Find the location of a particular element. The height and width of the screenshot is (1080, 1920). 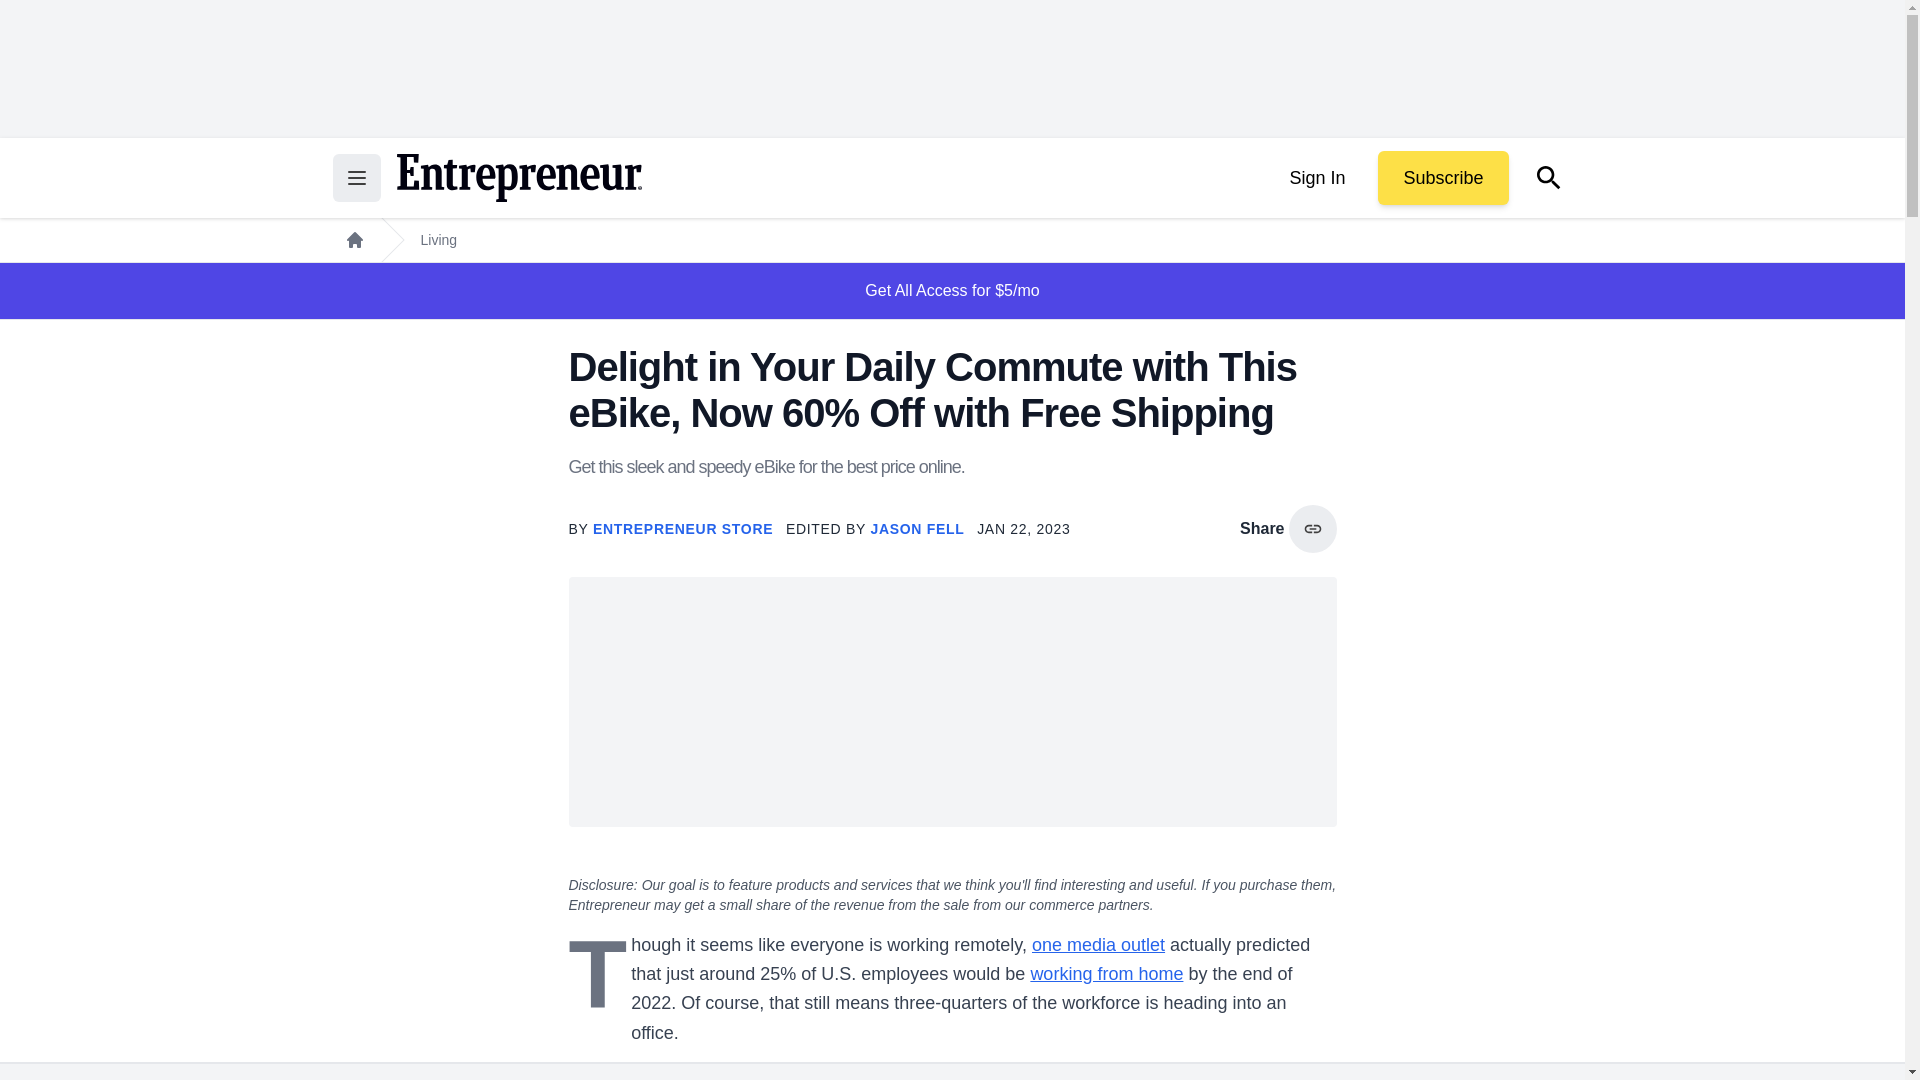

copy is located at coordinates (1312, 528).